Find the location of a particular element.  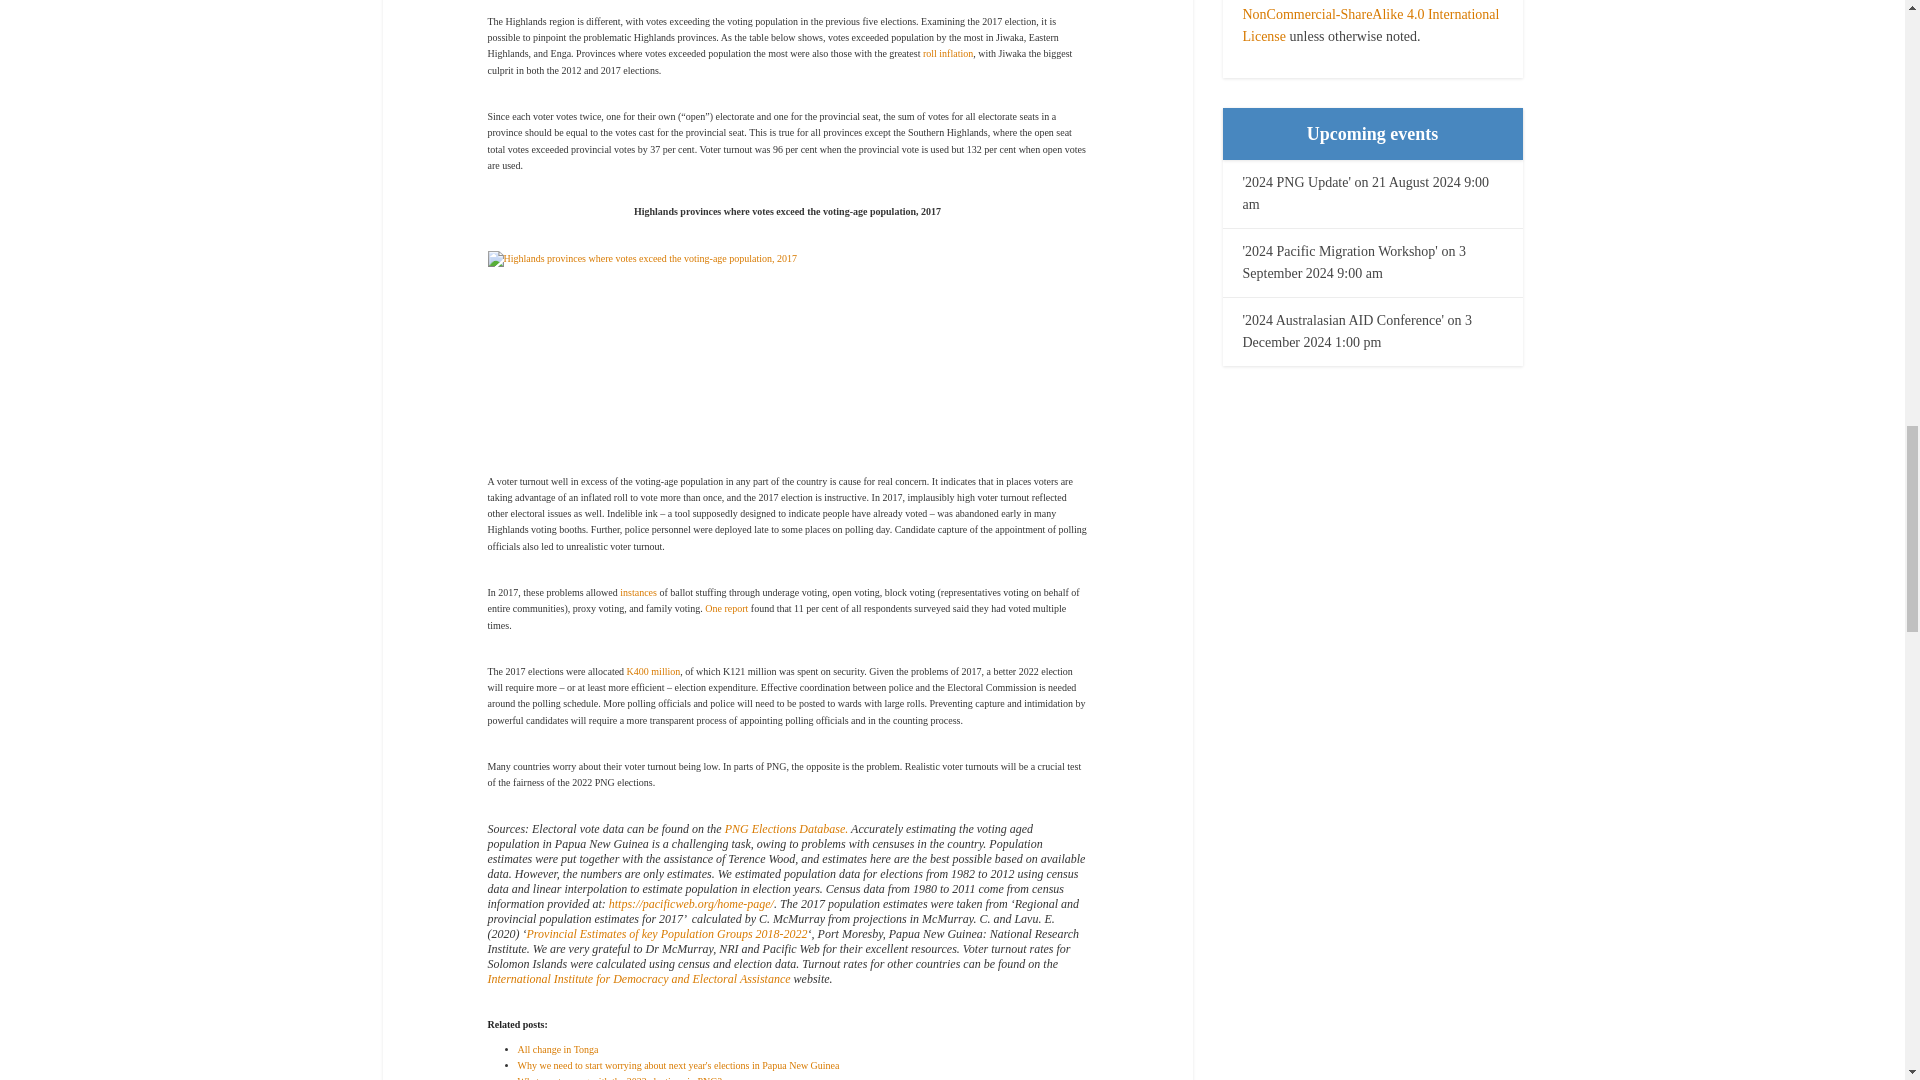

K400 million is located at coordinates (654, 672).